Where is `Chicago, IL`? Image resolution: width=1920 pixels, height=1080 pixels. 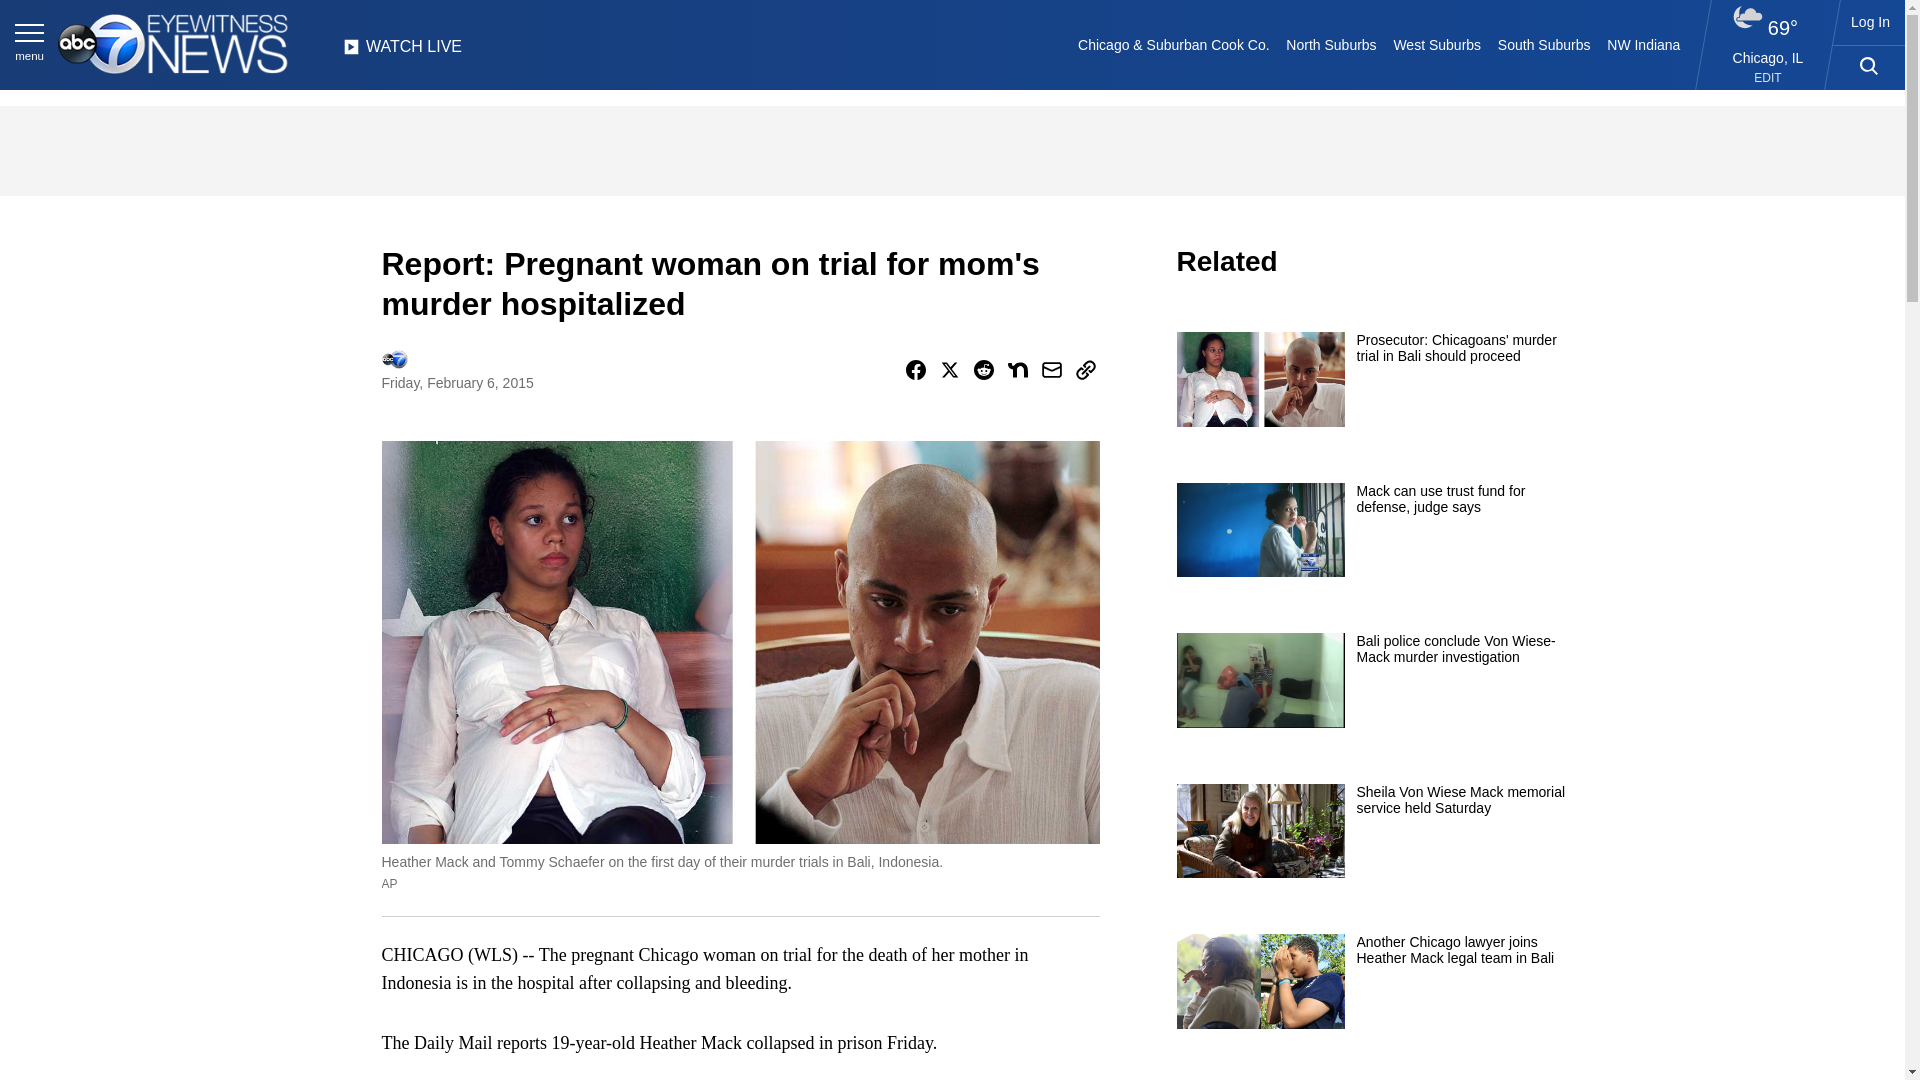
Chicago, IL is located at coordinates (1768, 57).